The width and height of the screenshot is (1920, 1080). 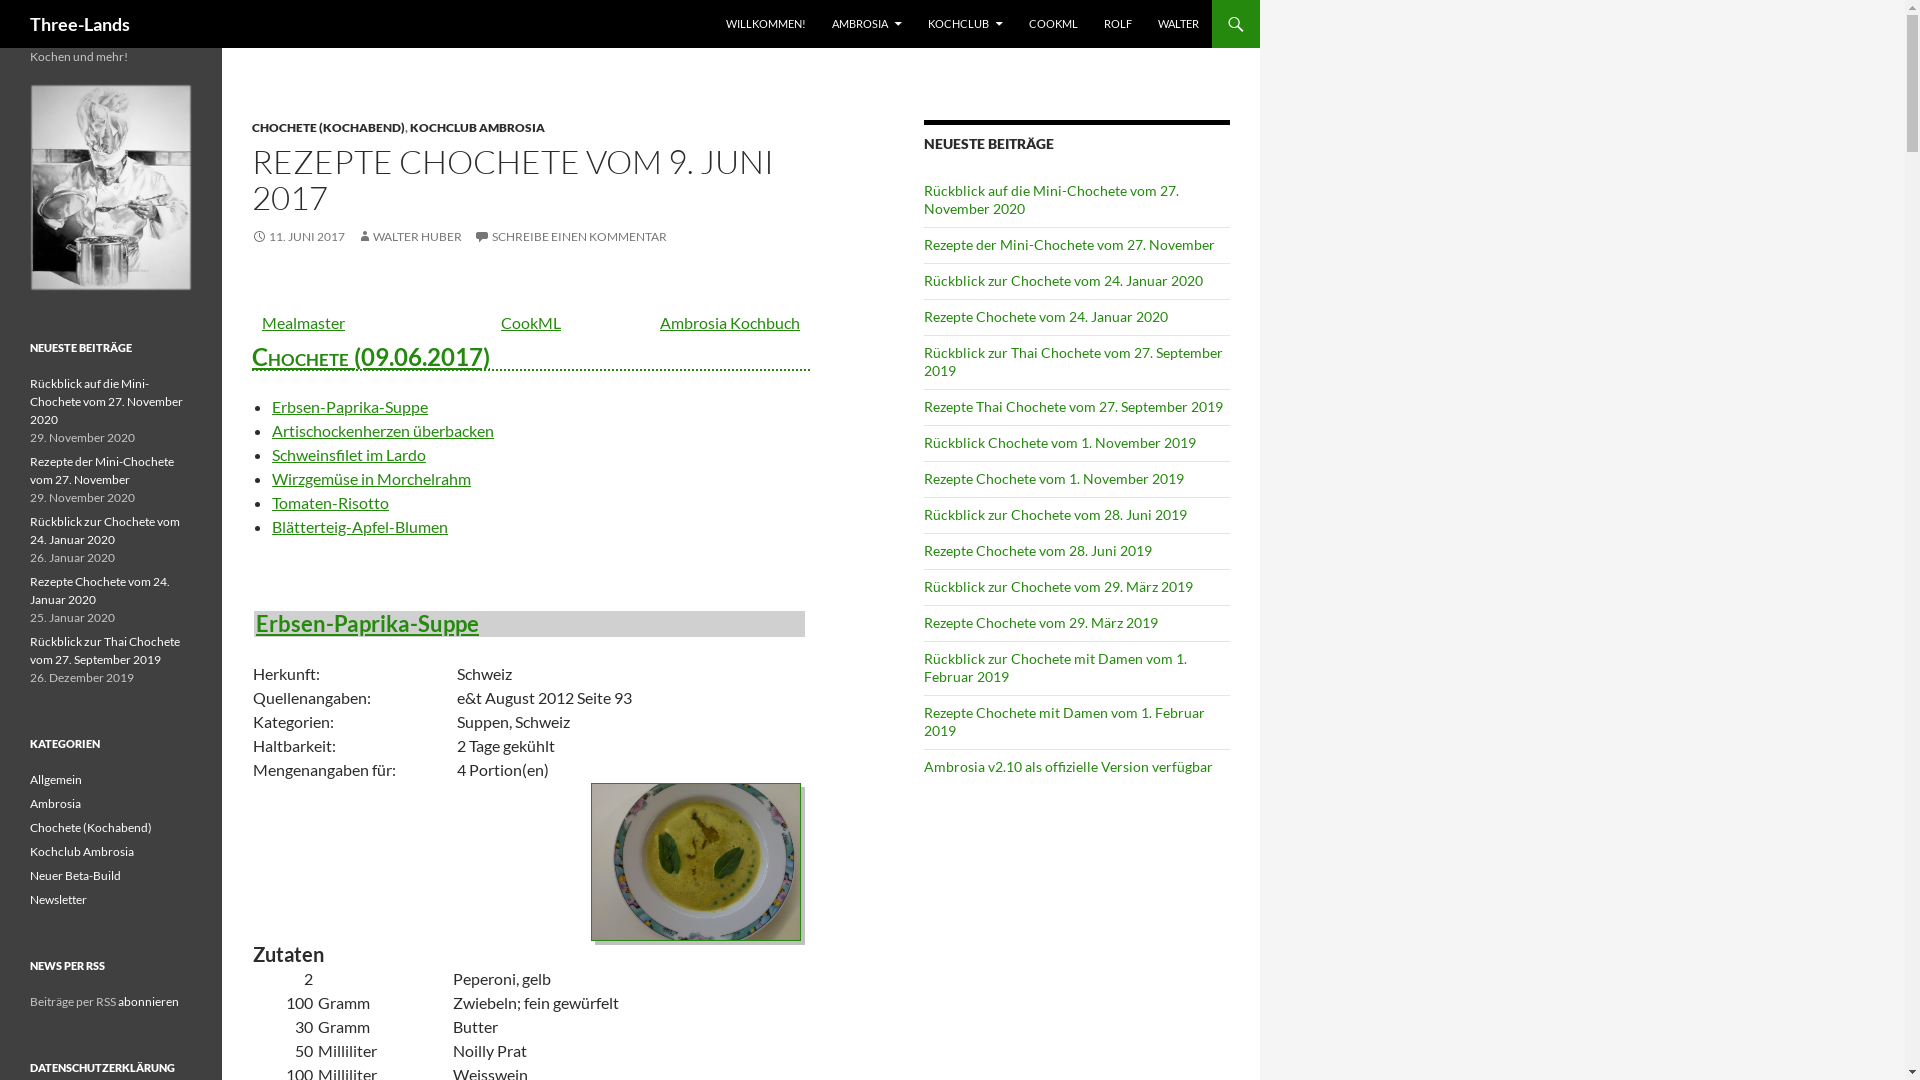 What do you see at coordinates (1178, 24) in the screenshot?
I see `WALTER` at bounding box center [1178, 24].